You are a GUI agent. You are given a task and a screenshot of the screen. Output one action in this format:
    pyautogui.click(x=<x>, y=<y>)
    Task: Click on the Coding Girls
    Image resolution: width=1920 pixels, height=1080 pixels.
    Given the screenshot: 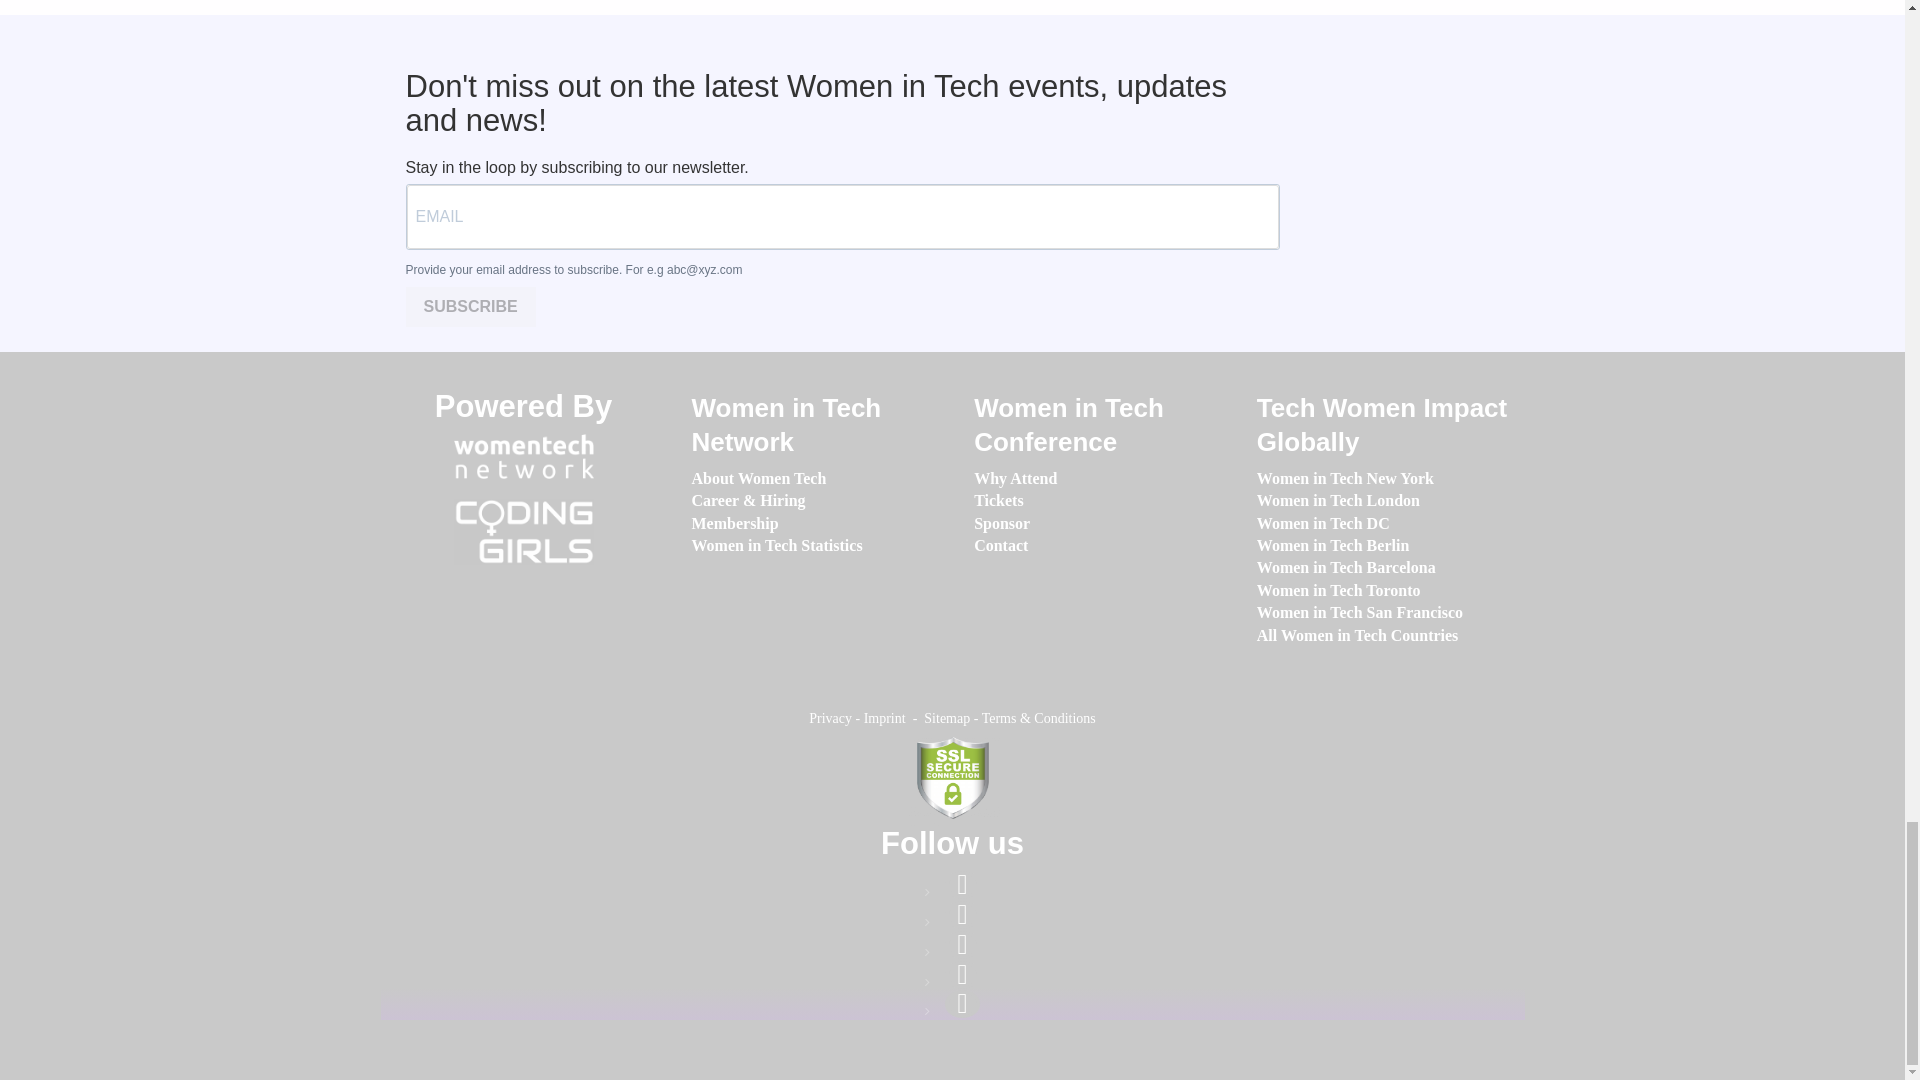 What is the action you would take?
    pyautogui.click(x=523, y=531)
    